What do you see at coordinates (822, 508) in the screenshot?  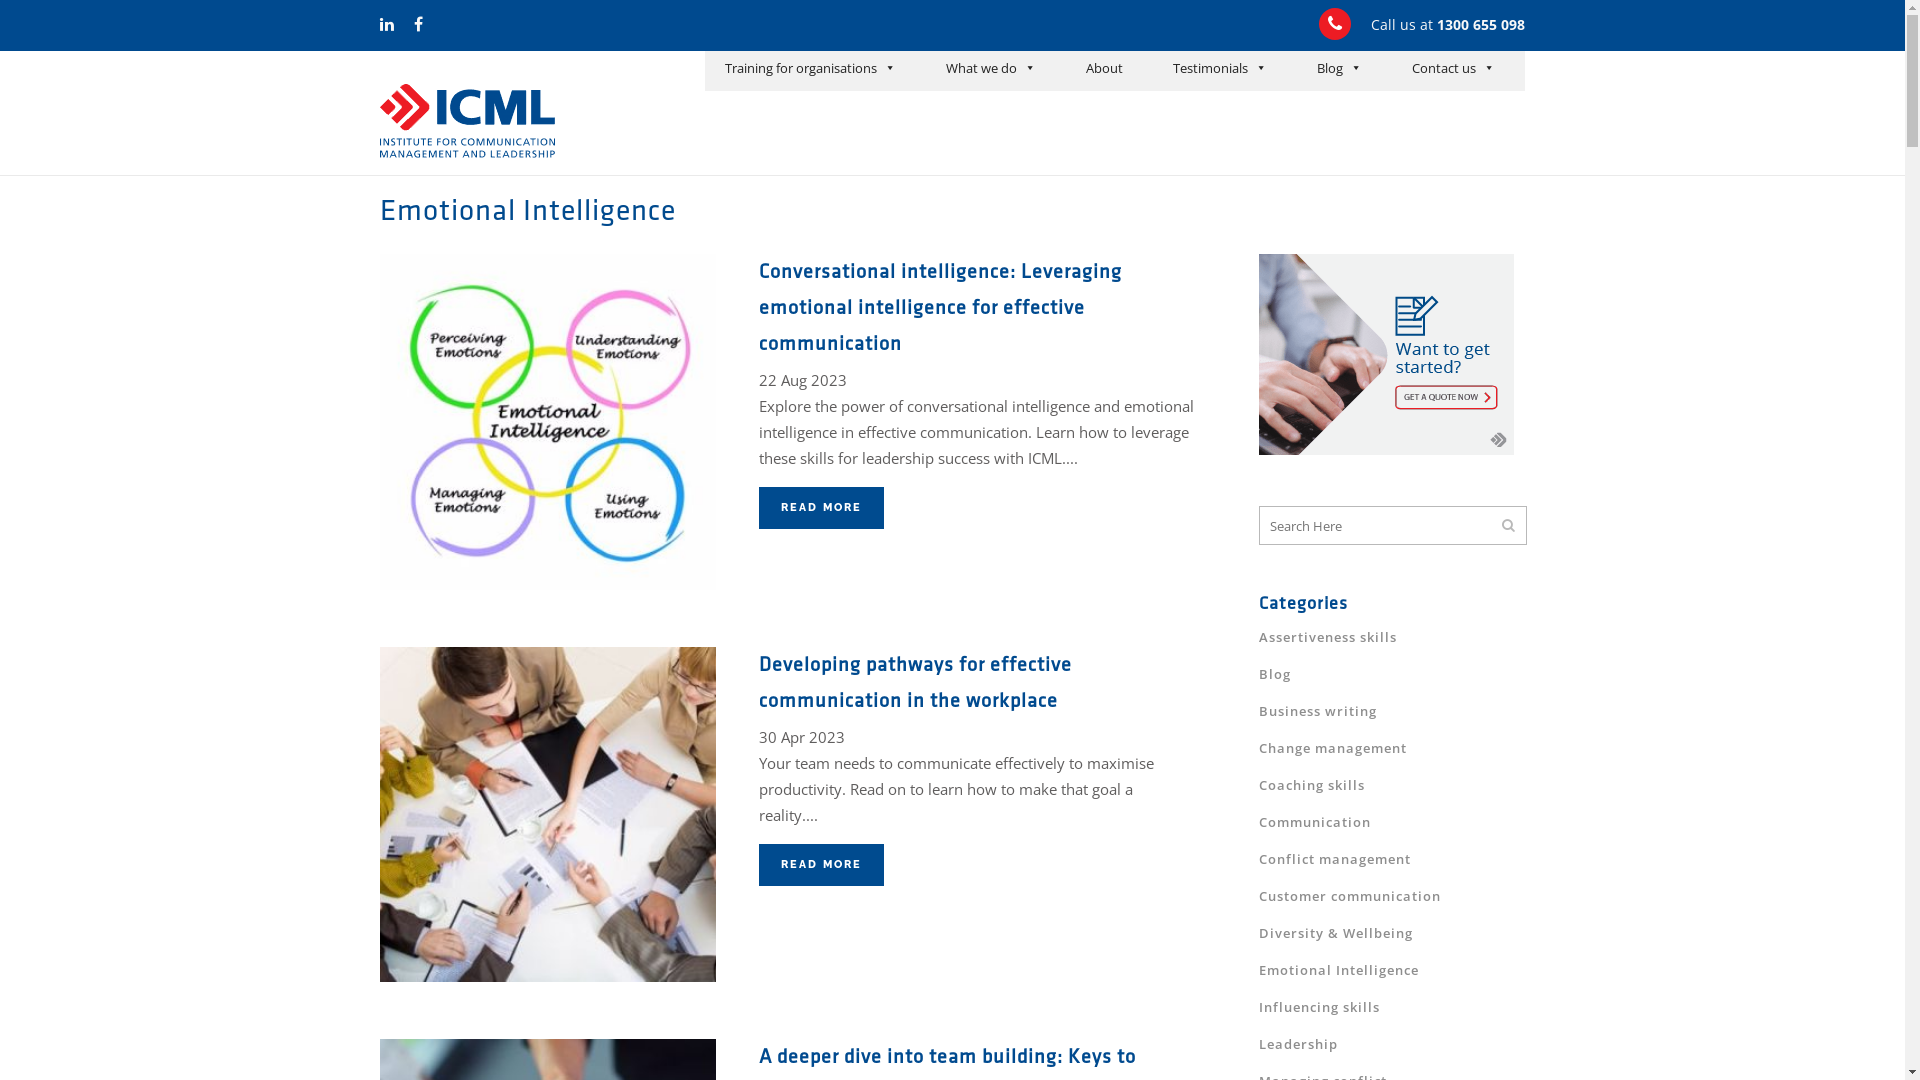 I see `READ MORE` at bounding box center [822, 508].